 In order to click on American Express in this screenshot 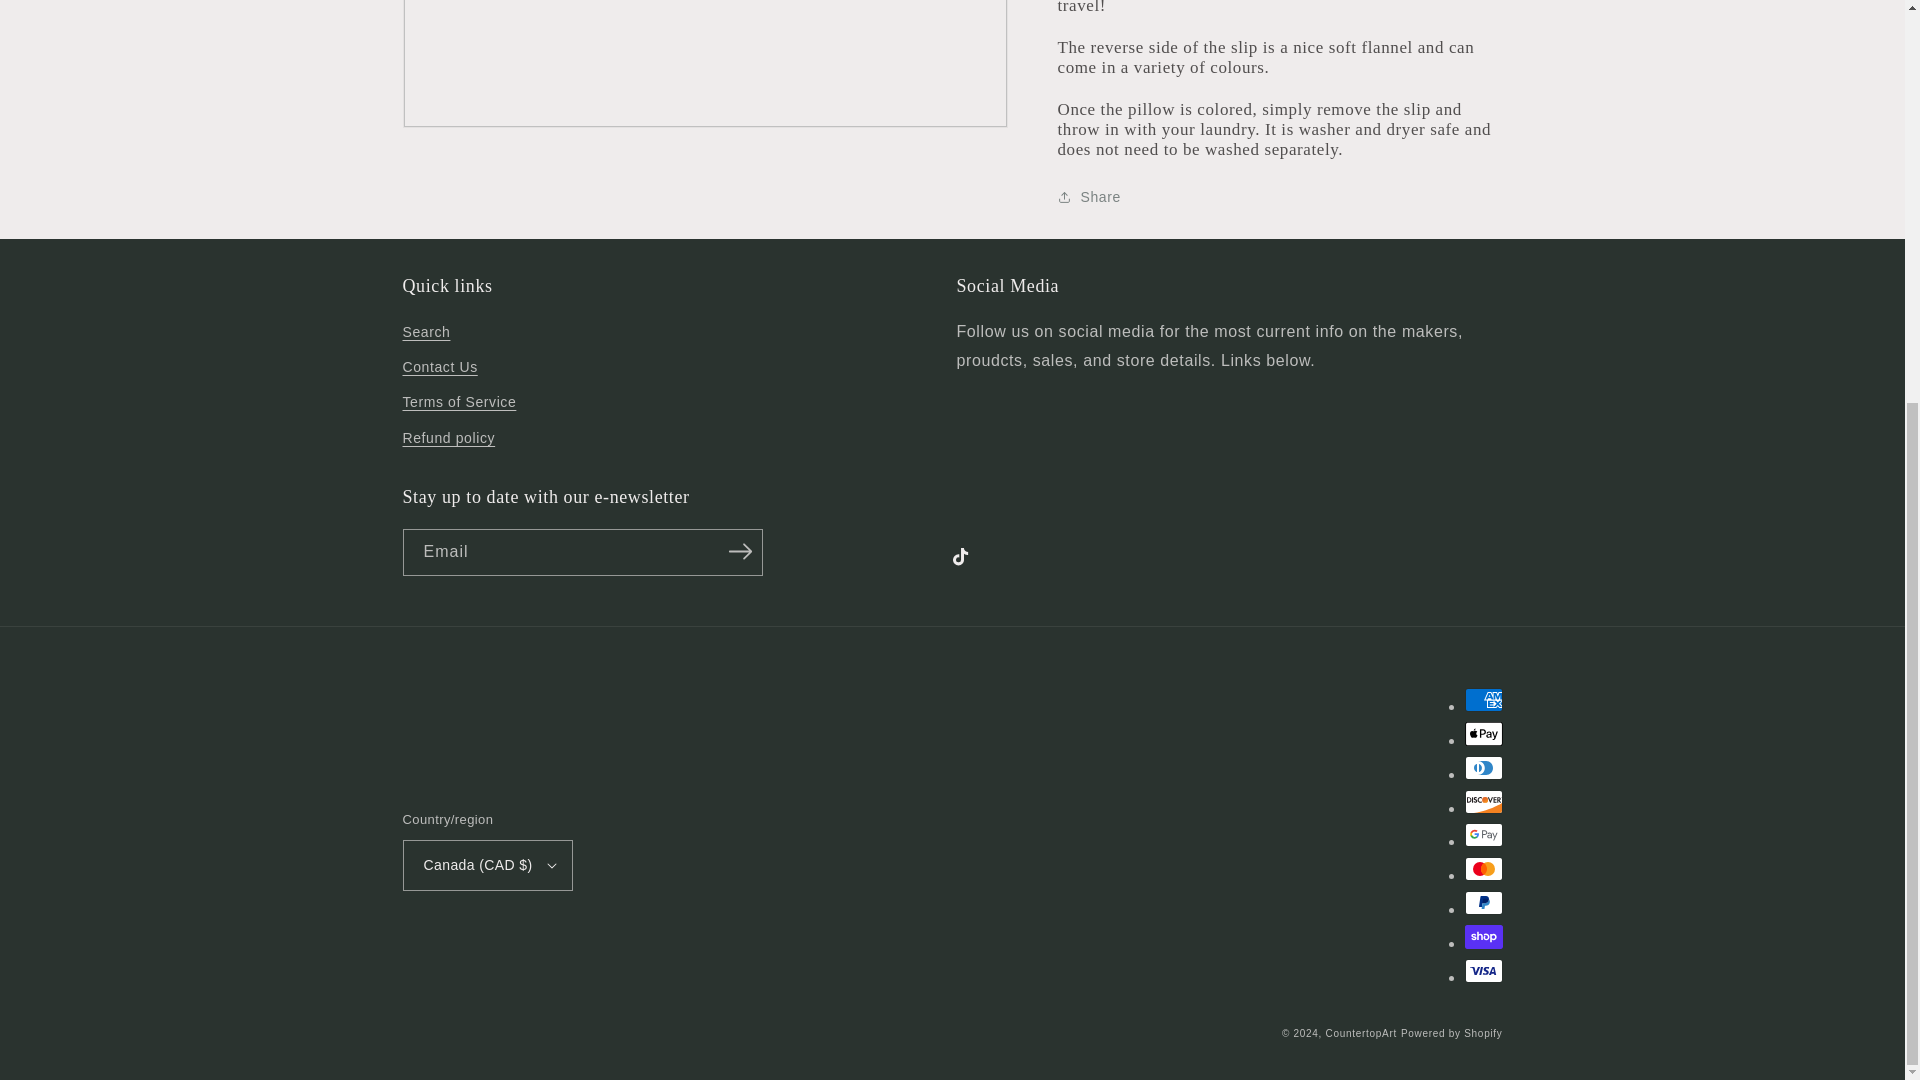, I will do `click(1482, 699)`.